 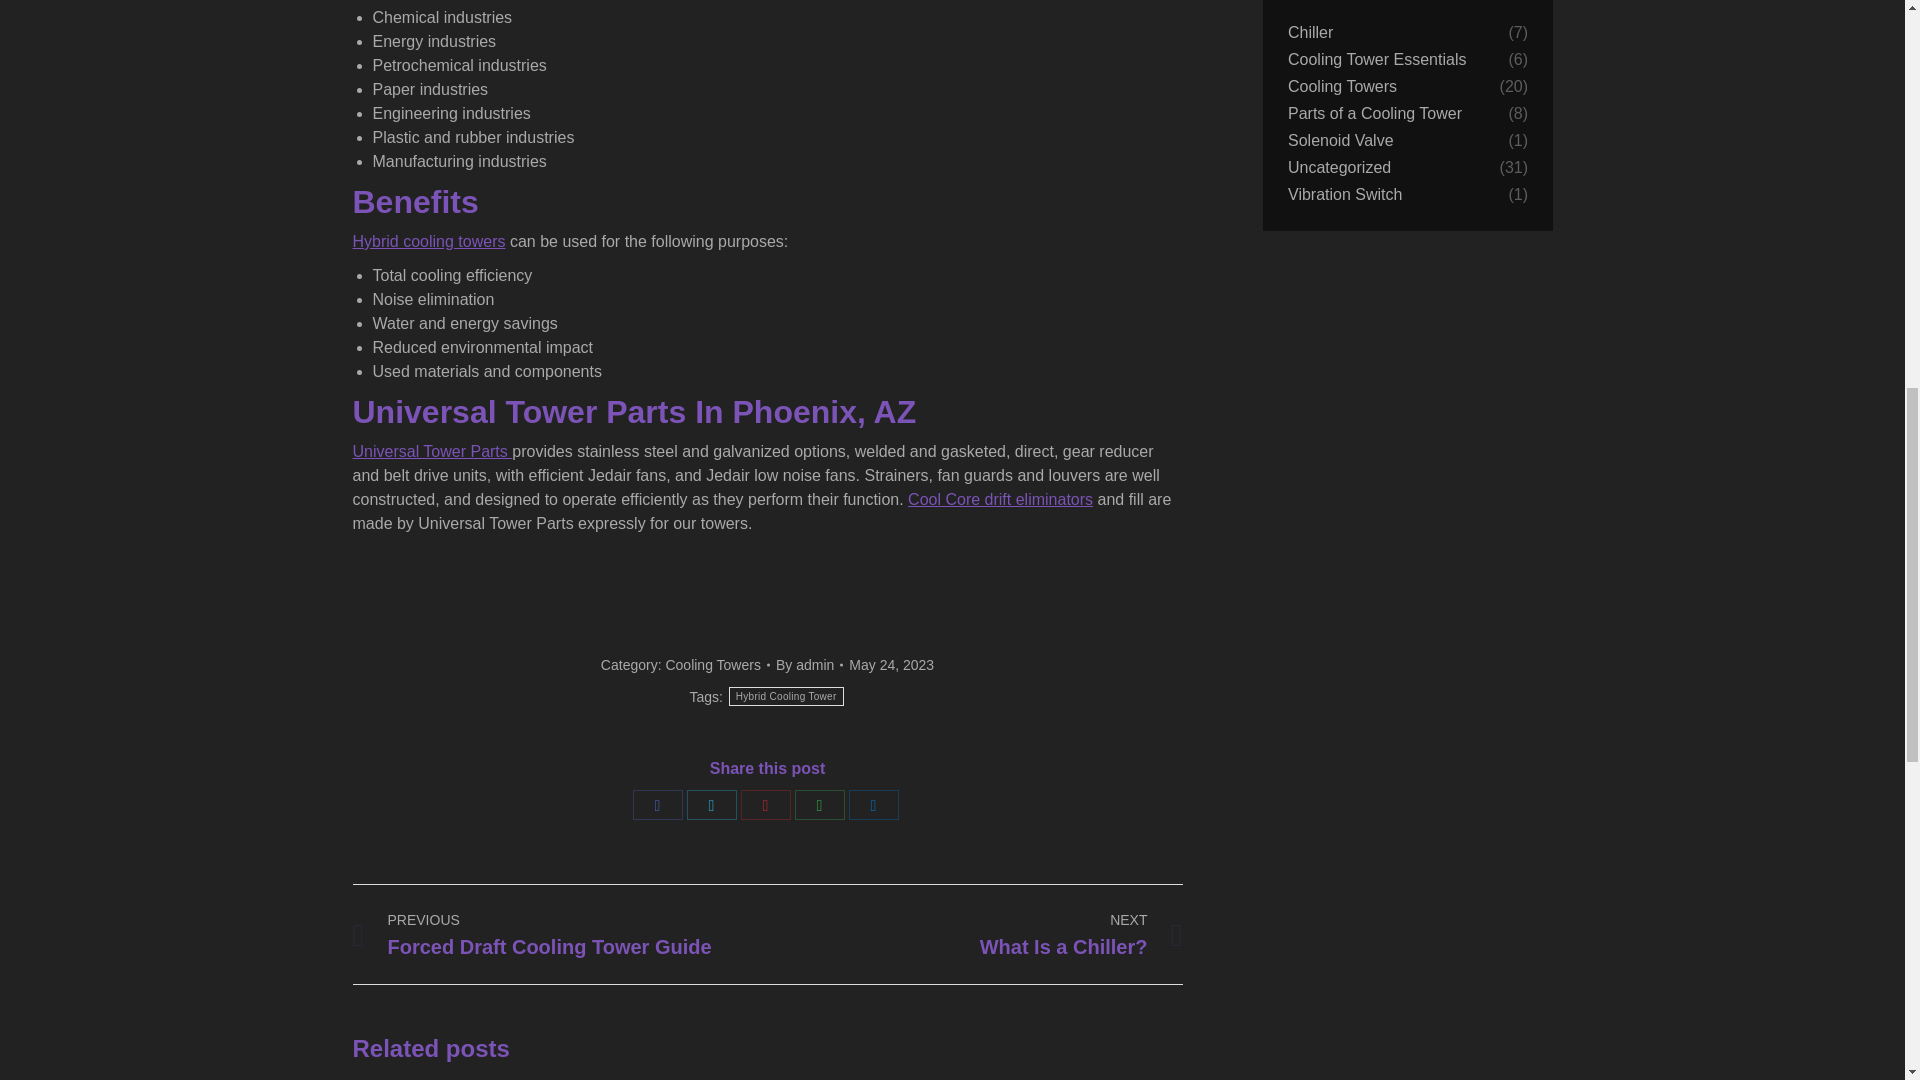 What do you see at coordinates (808, 664) in the screenshot?
I see `View all posts by admin` at bounding box center [808, 664].